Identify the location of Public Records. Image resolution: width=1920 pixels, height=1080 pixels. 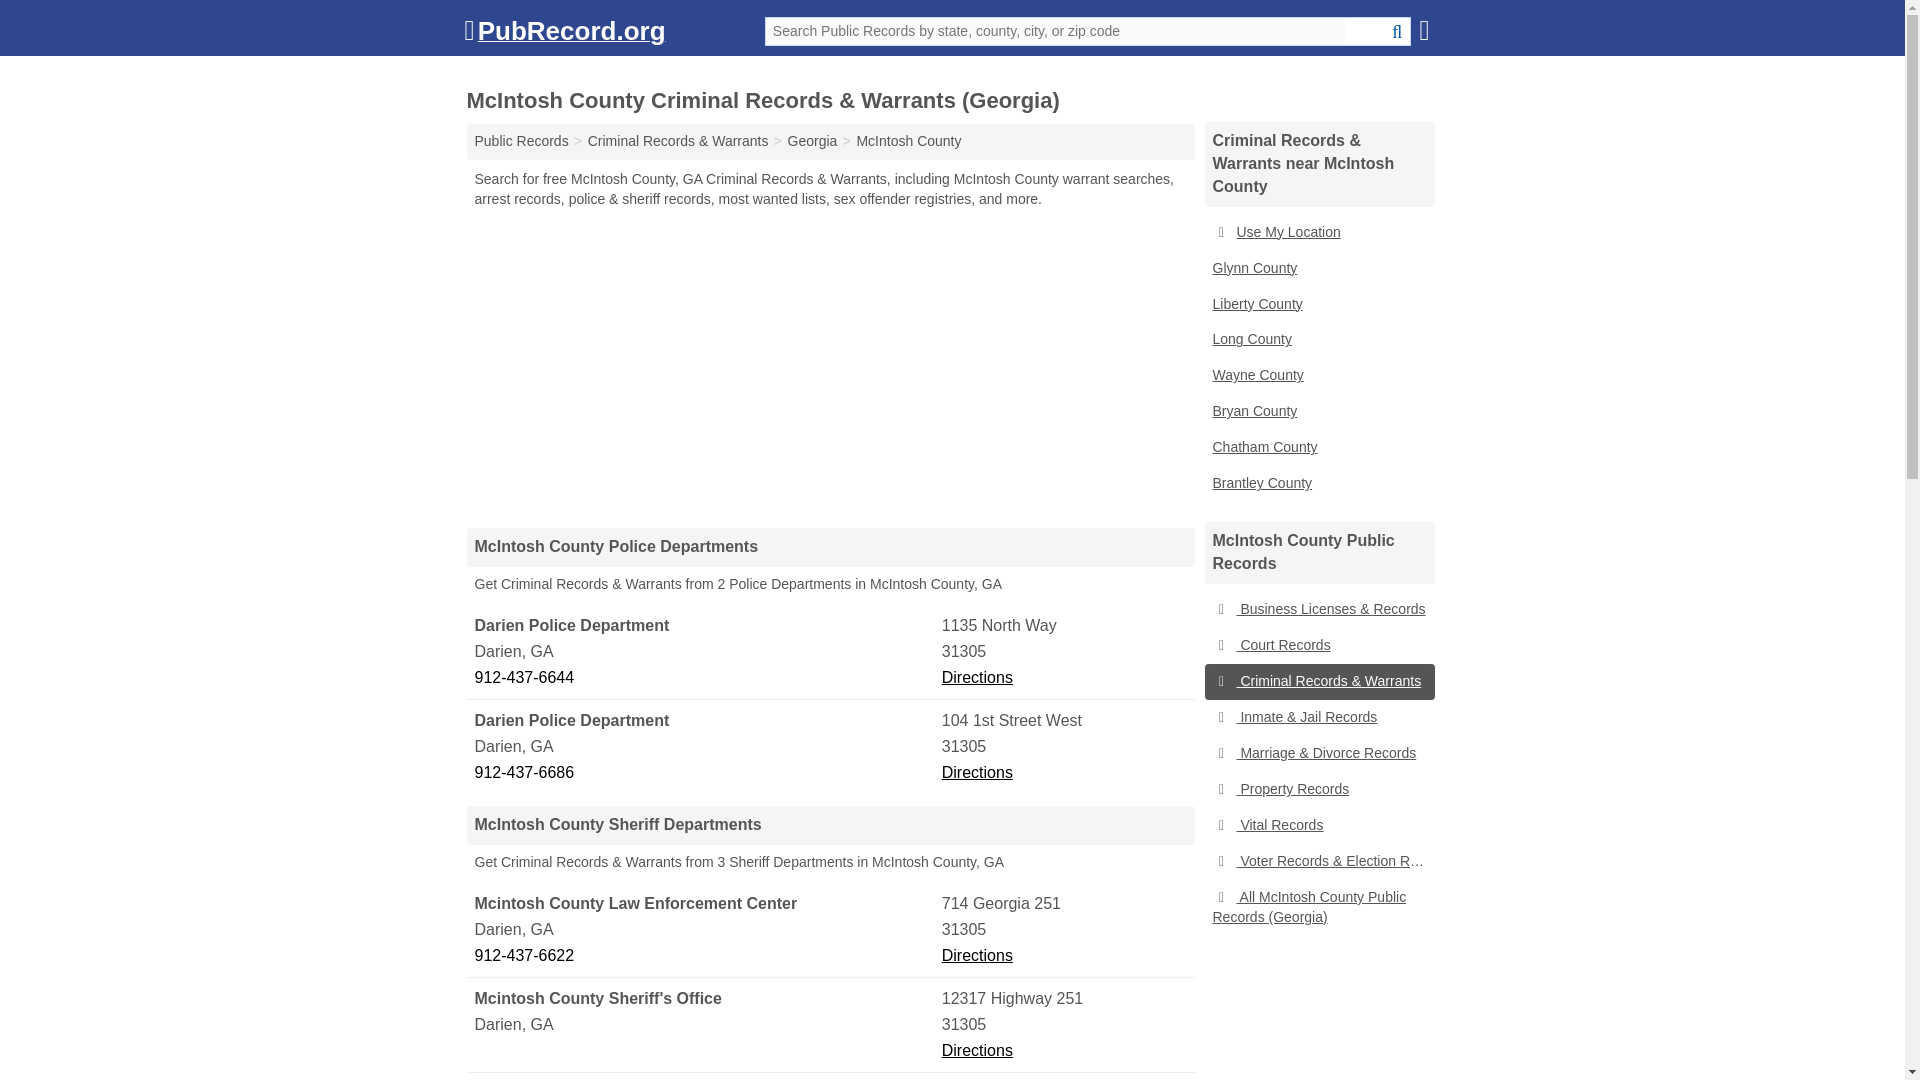
(521, 140).